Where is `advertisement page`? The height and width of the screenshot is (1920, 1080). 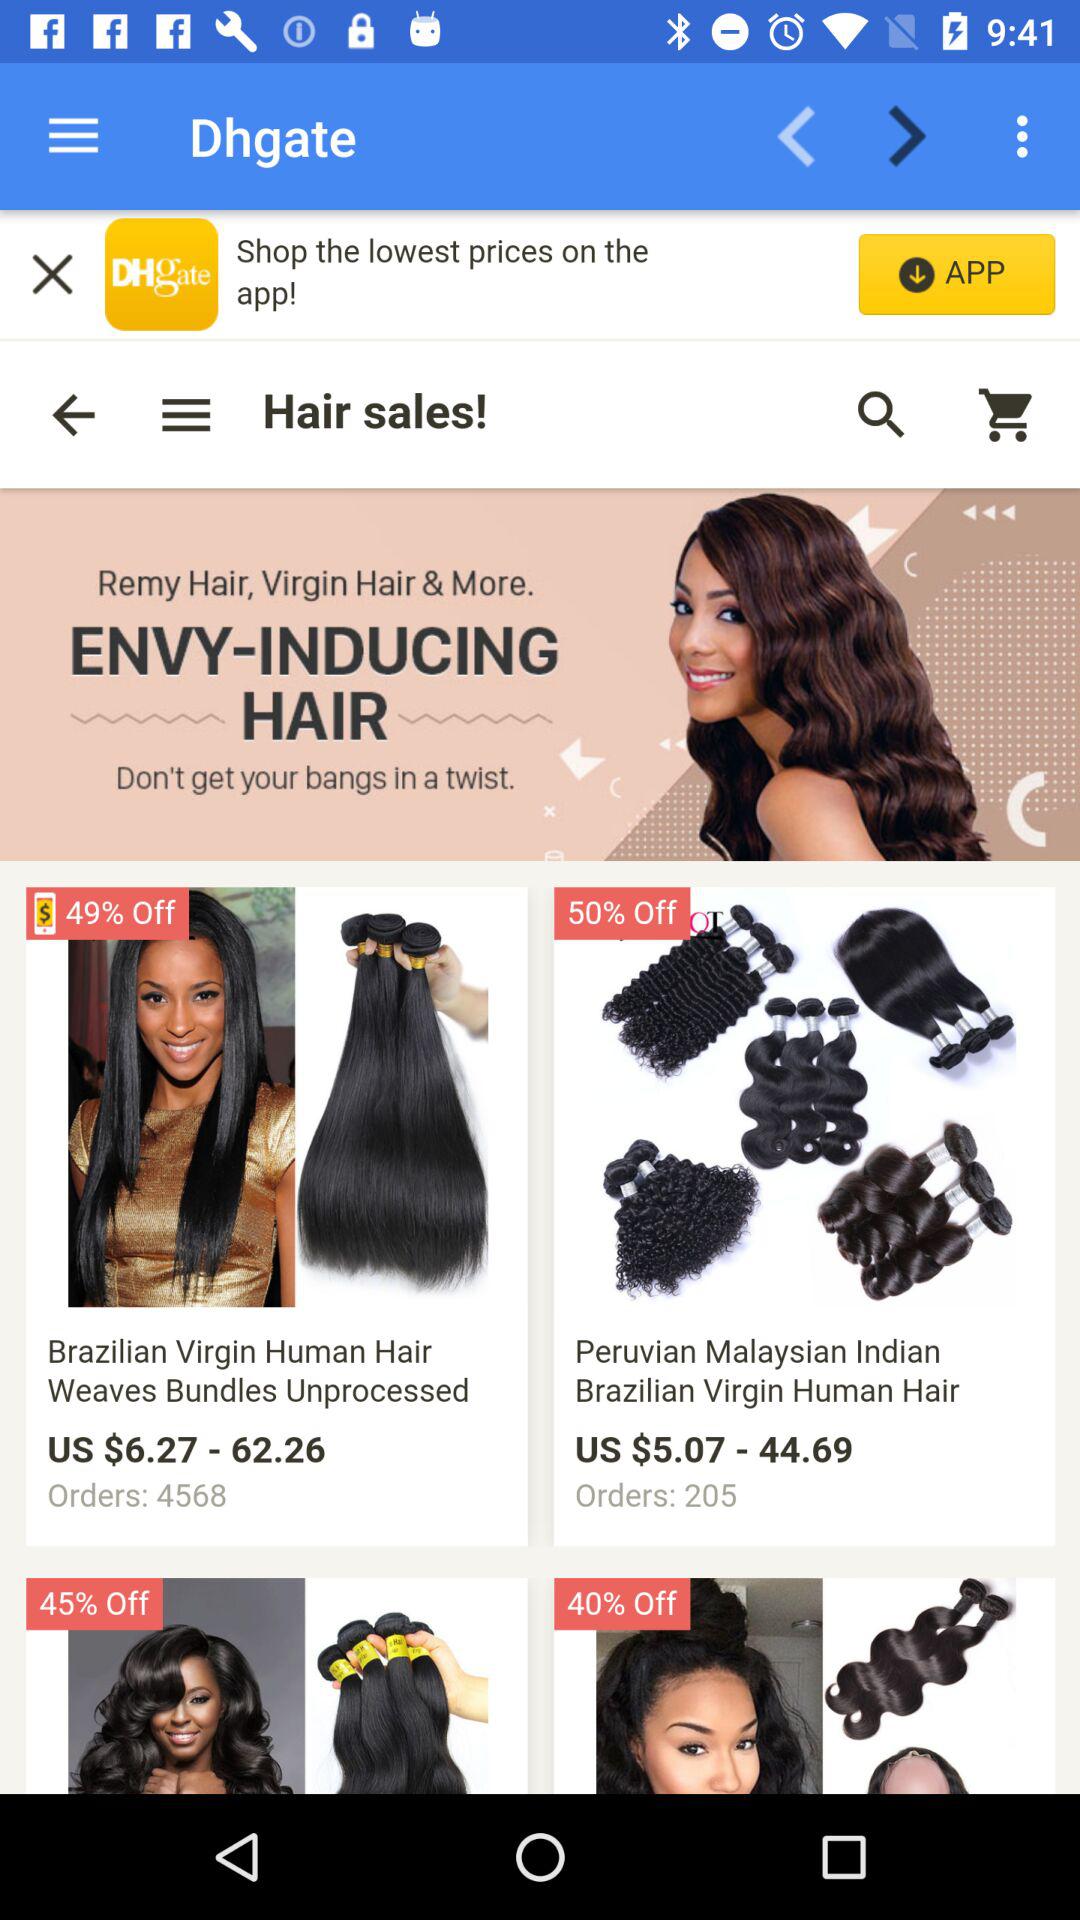 advertisement page is located at coordinates (540, 1002).